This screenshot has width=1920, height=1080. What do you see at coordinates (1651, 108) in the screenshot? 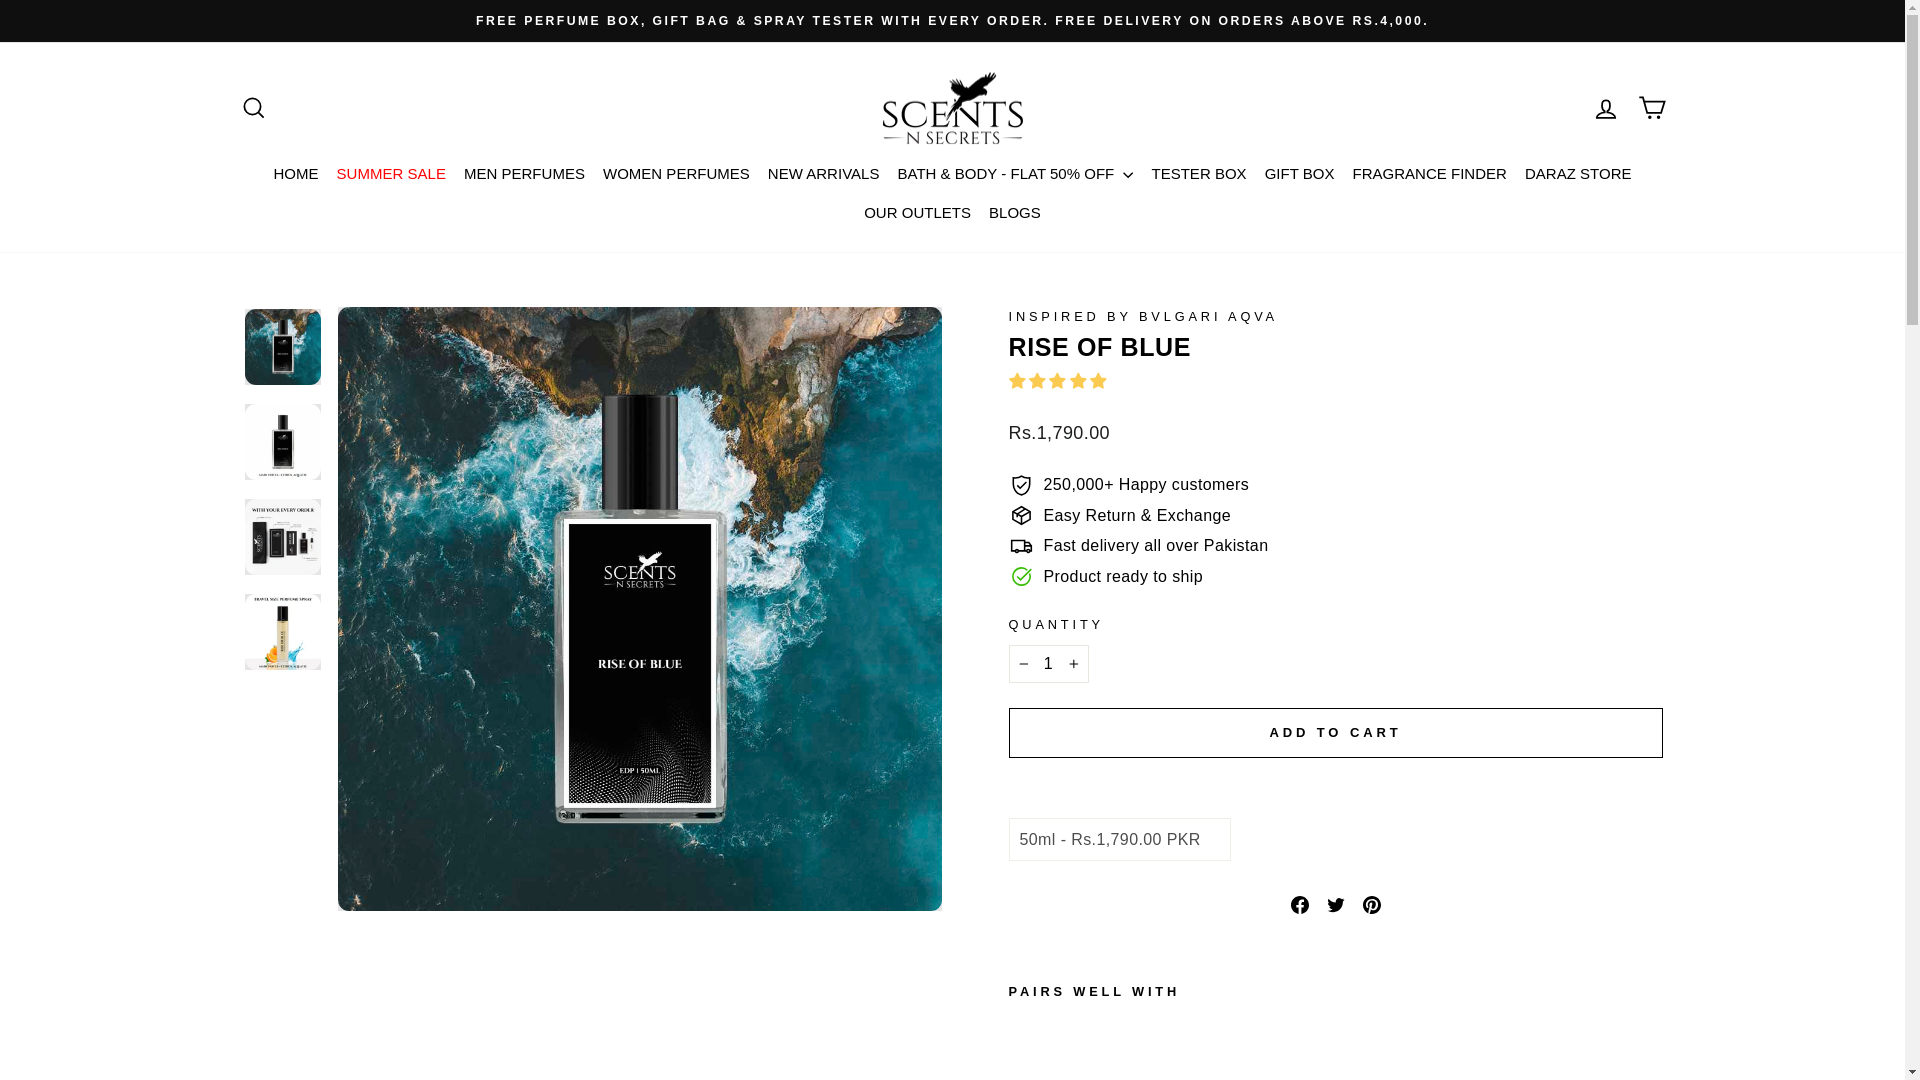
I see `CART` at bounding box center [1651, 108].